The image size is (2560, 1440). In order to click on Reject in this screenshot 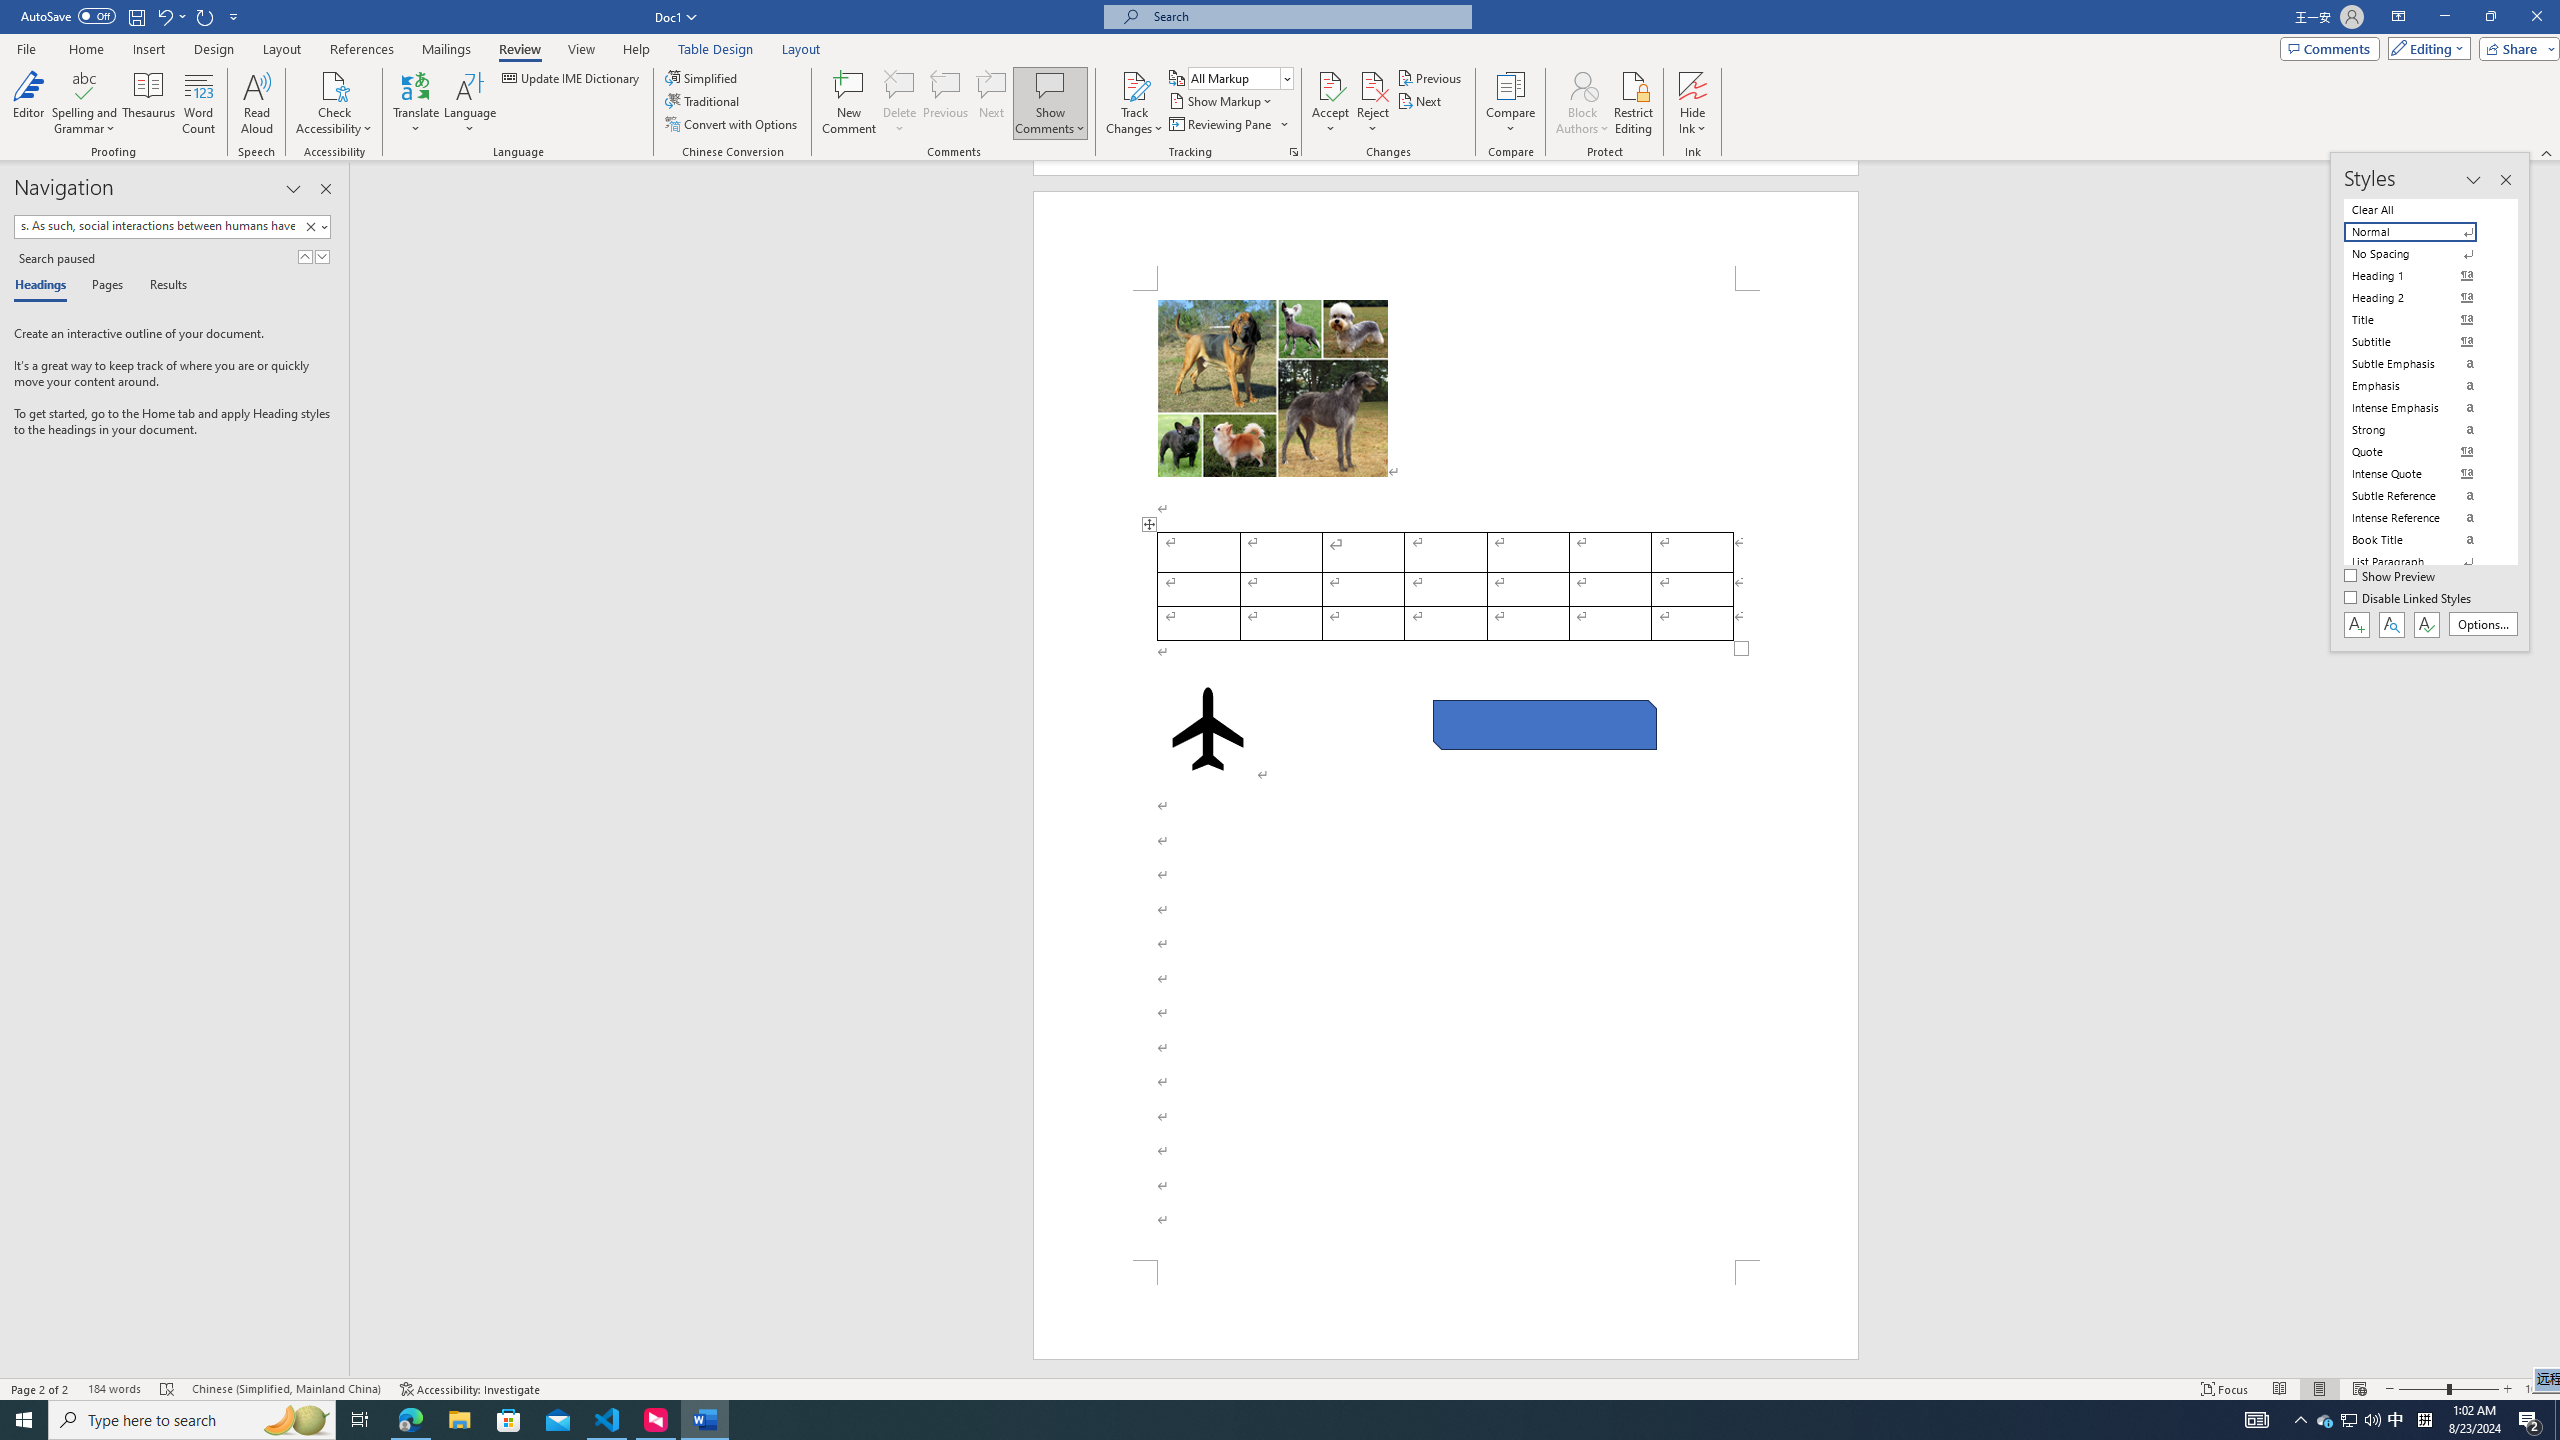, I will do `click(1373, 103)`.